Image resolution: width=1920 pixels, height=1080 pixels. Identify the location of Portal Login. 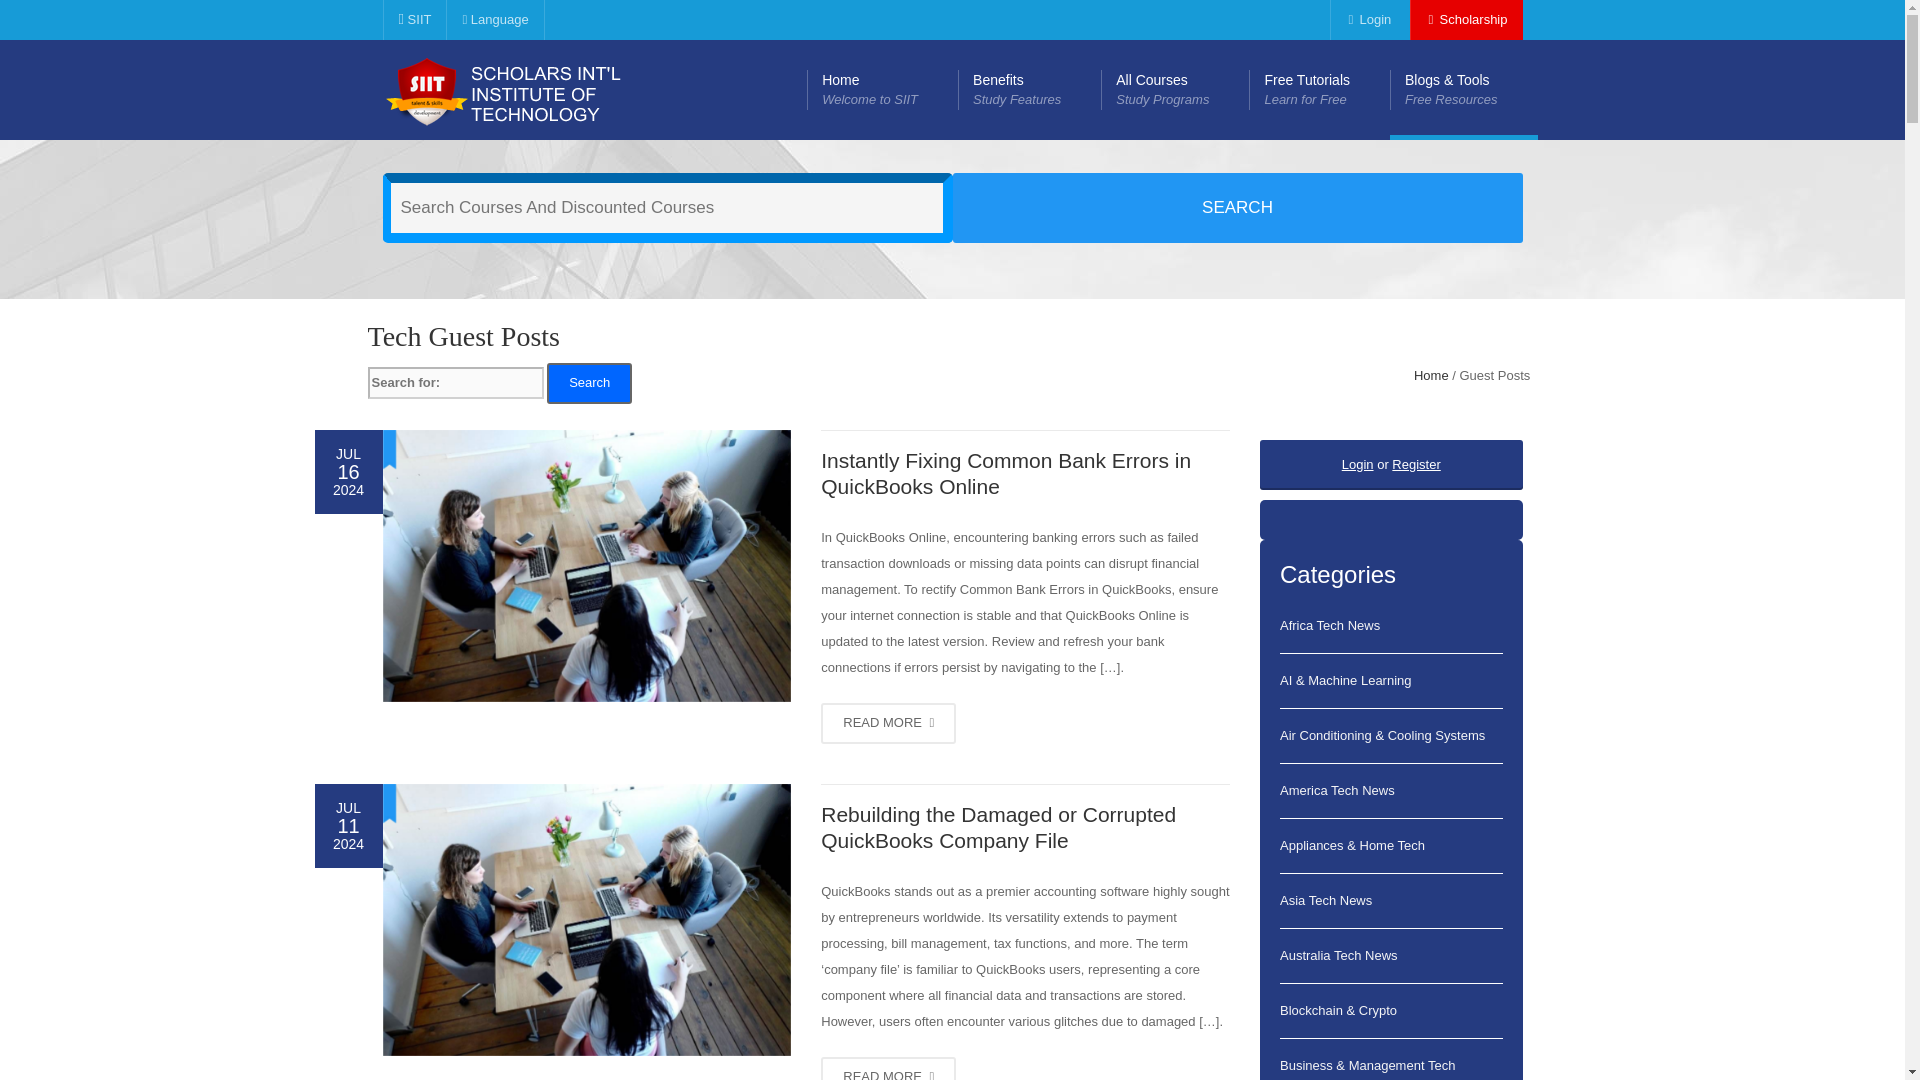
(1466, 20).